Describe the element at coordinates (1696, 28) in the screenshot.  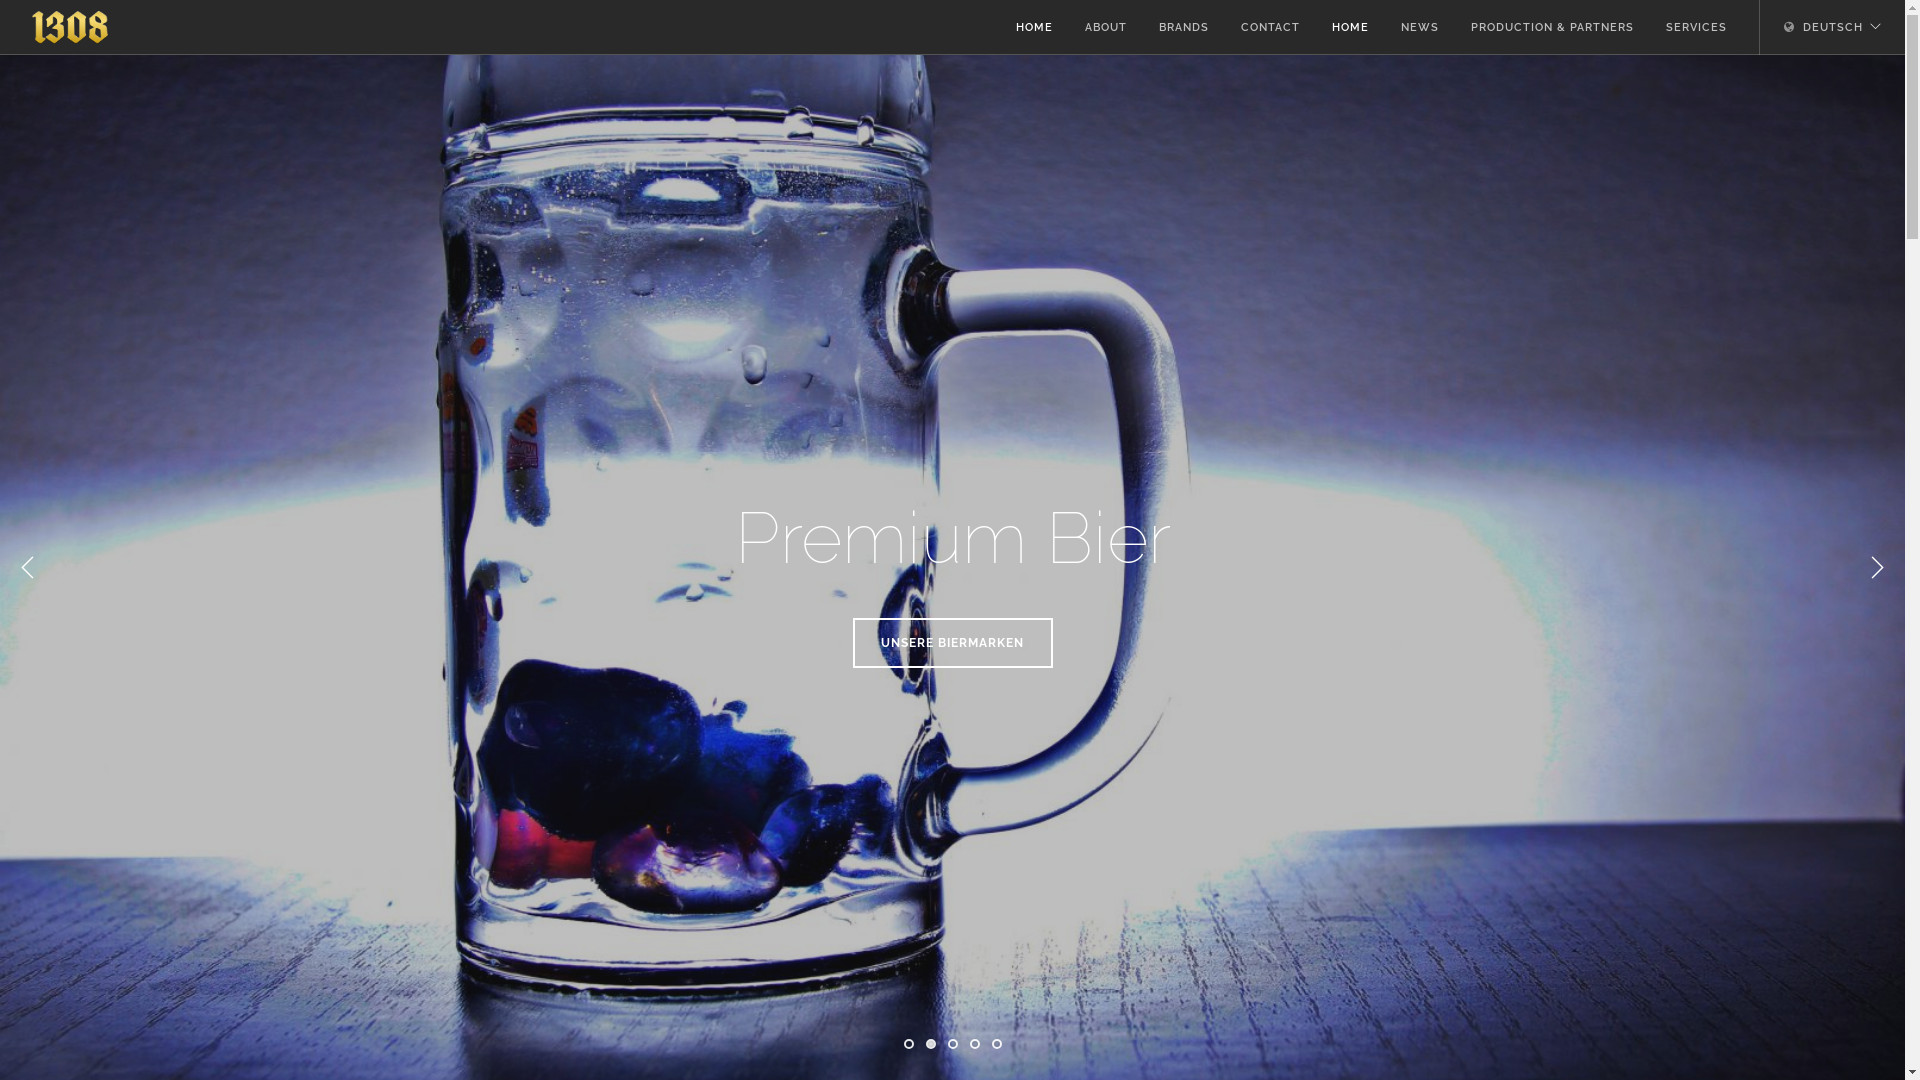
I see `SERVICES` at that location.